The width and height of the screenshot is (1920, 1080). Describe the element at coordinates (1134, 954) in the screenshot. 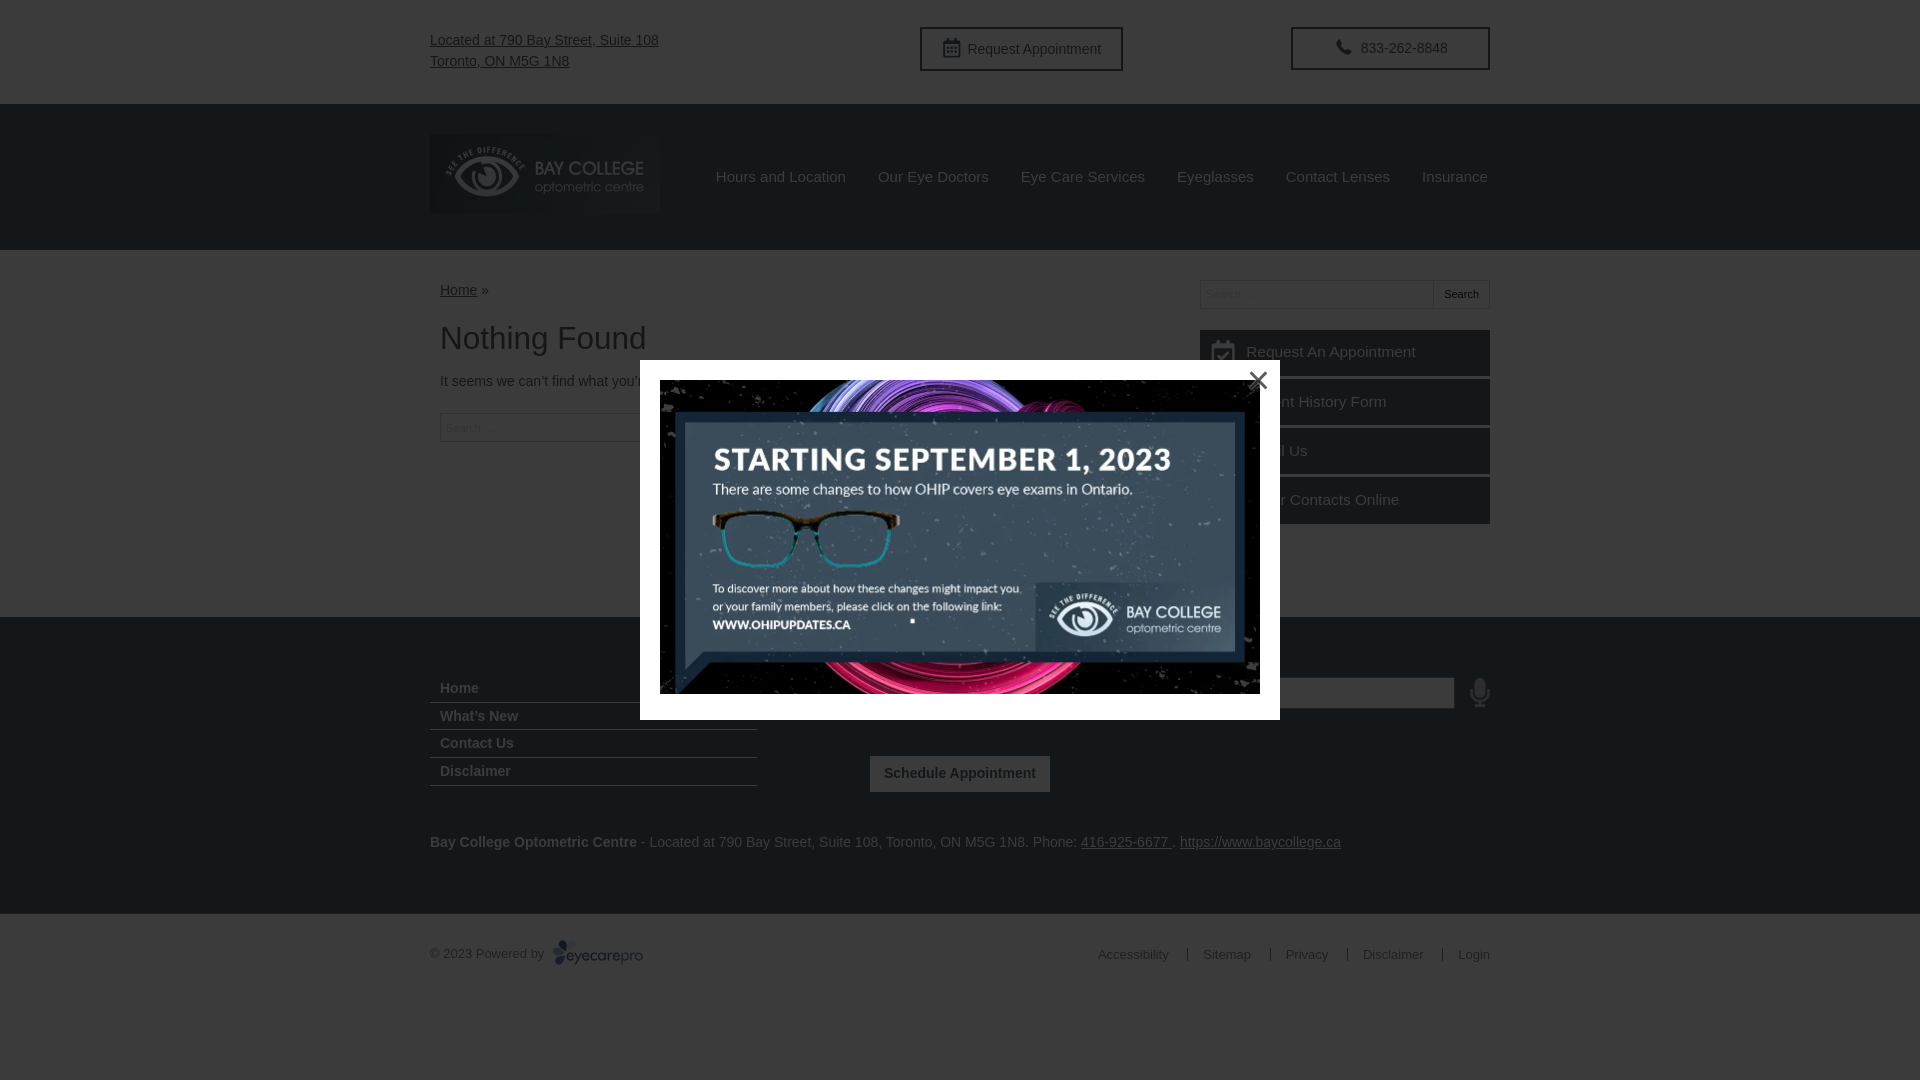

I see `Accessibility` at that location.